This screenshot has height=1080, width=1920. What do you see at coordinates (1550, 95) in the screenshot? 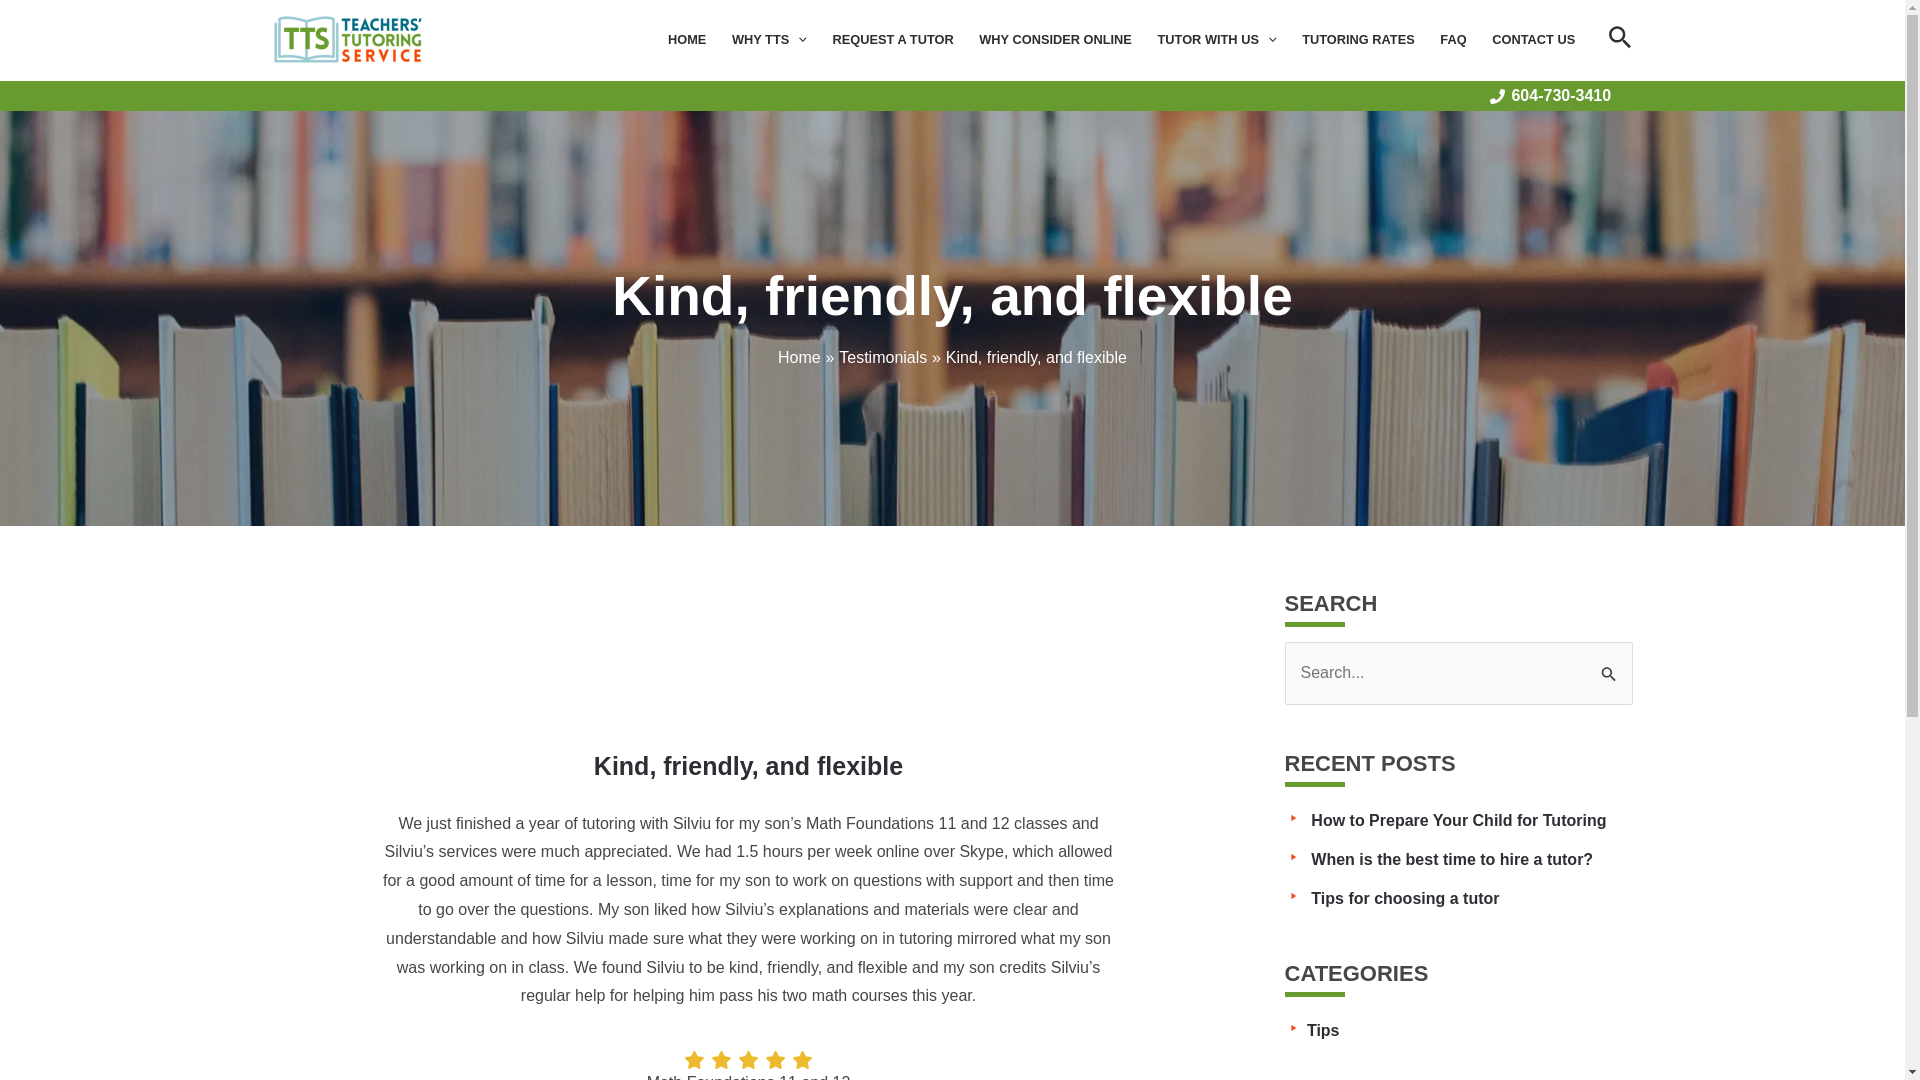
I see `604-730-3410` at bounding box center [1550, 95].